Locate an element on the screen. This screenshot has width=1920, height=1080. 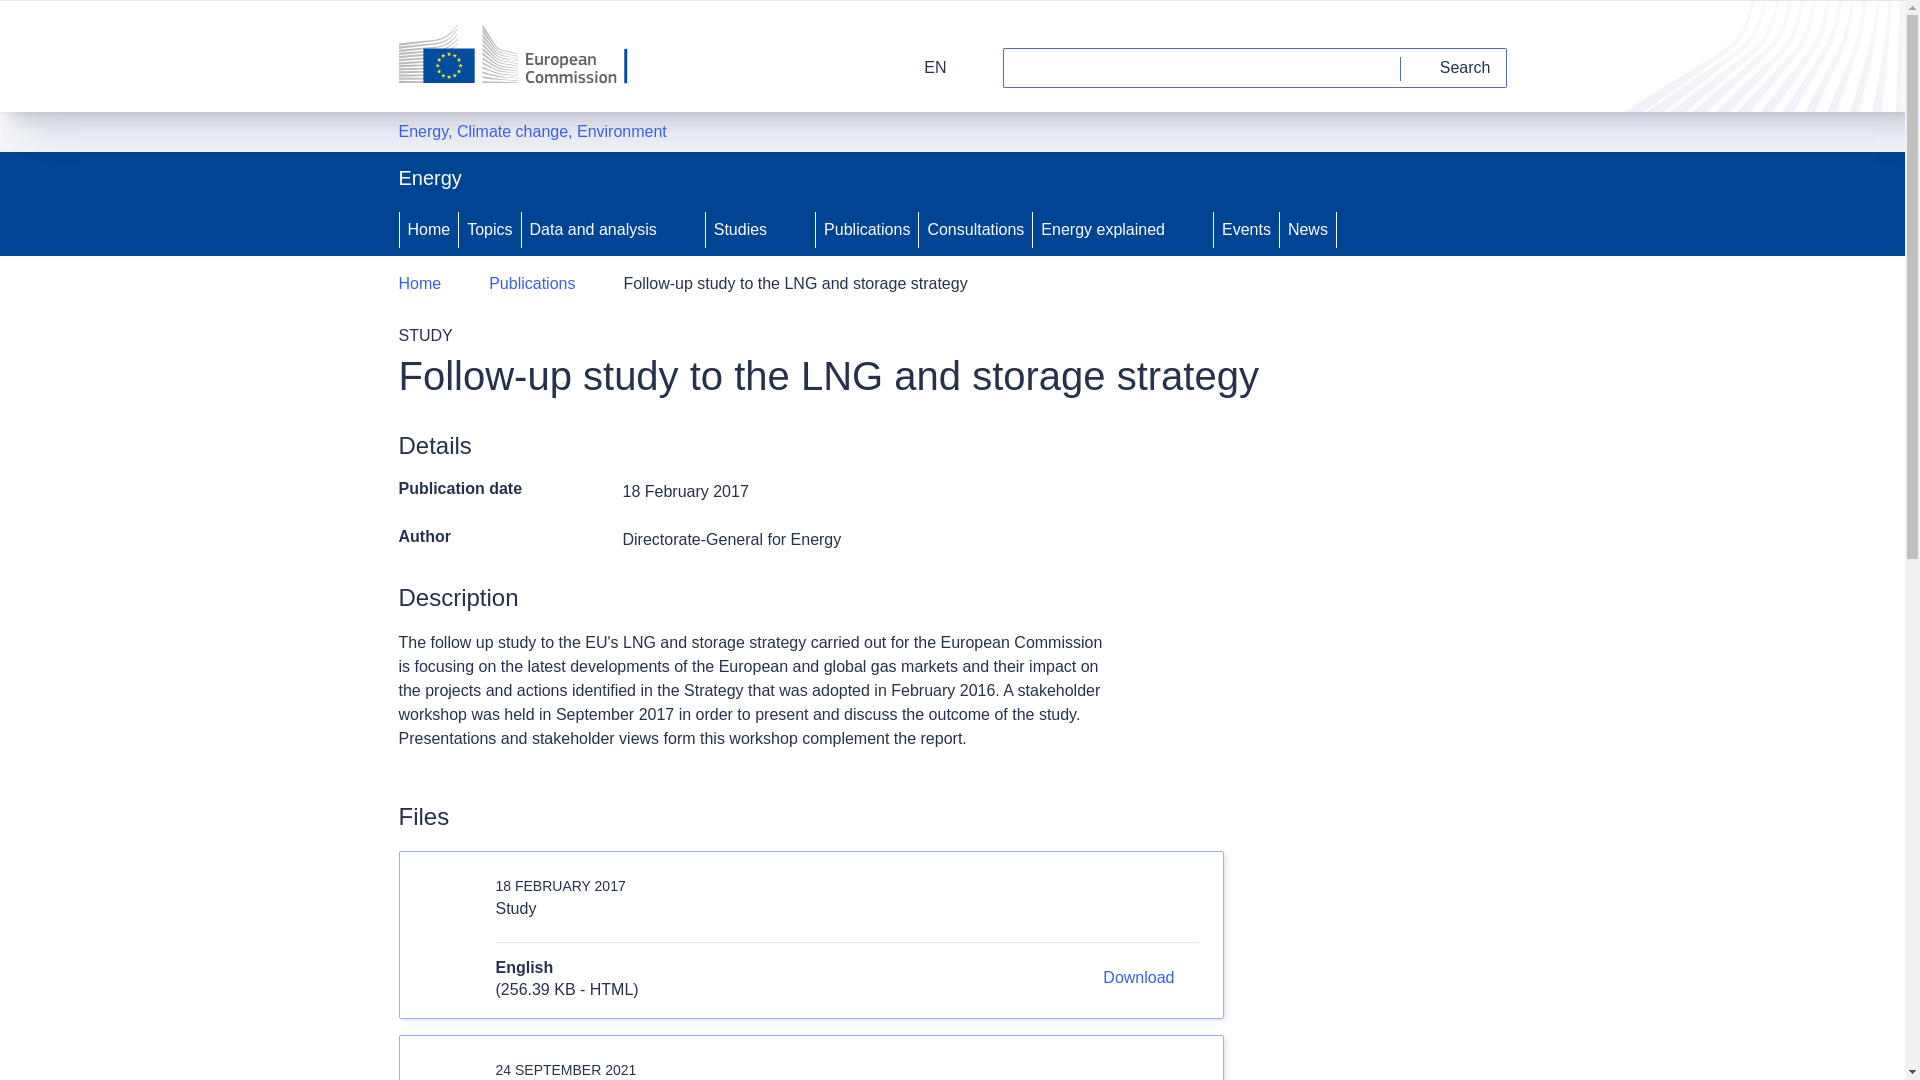
Energy, Climate change, Environment is located at coordinates (532, 131).